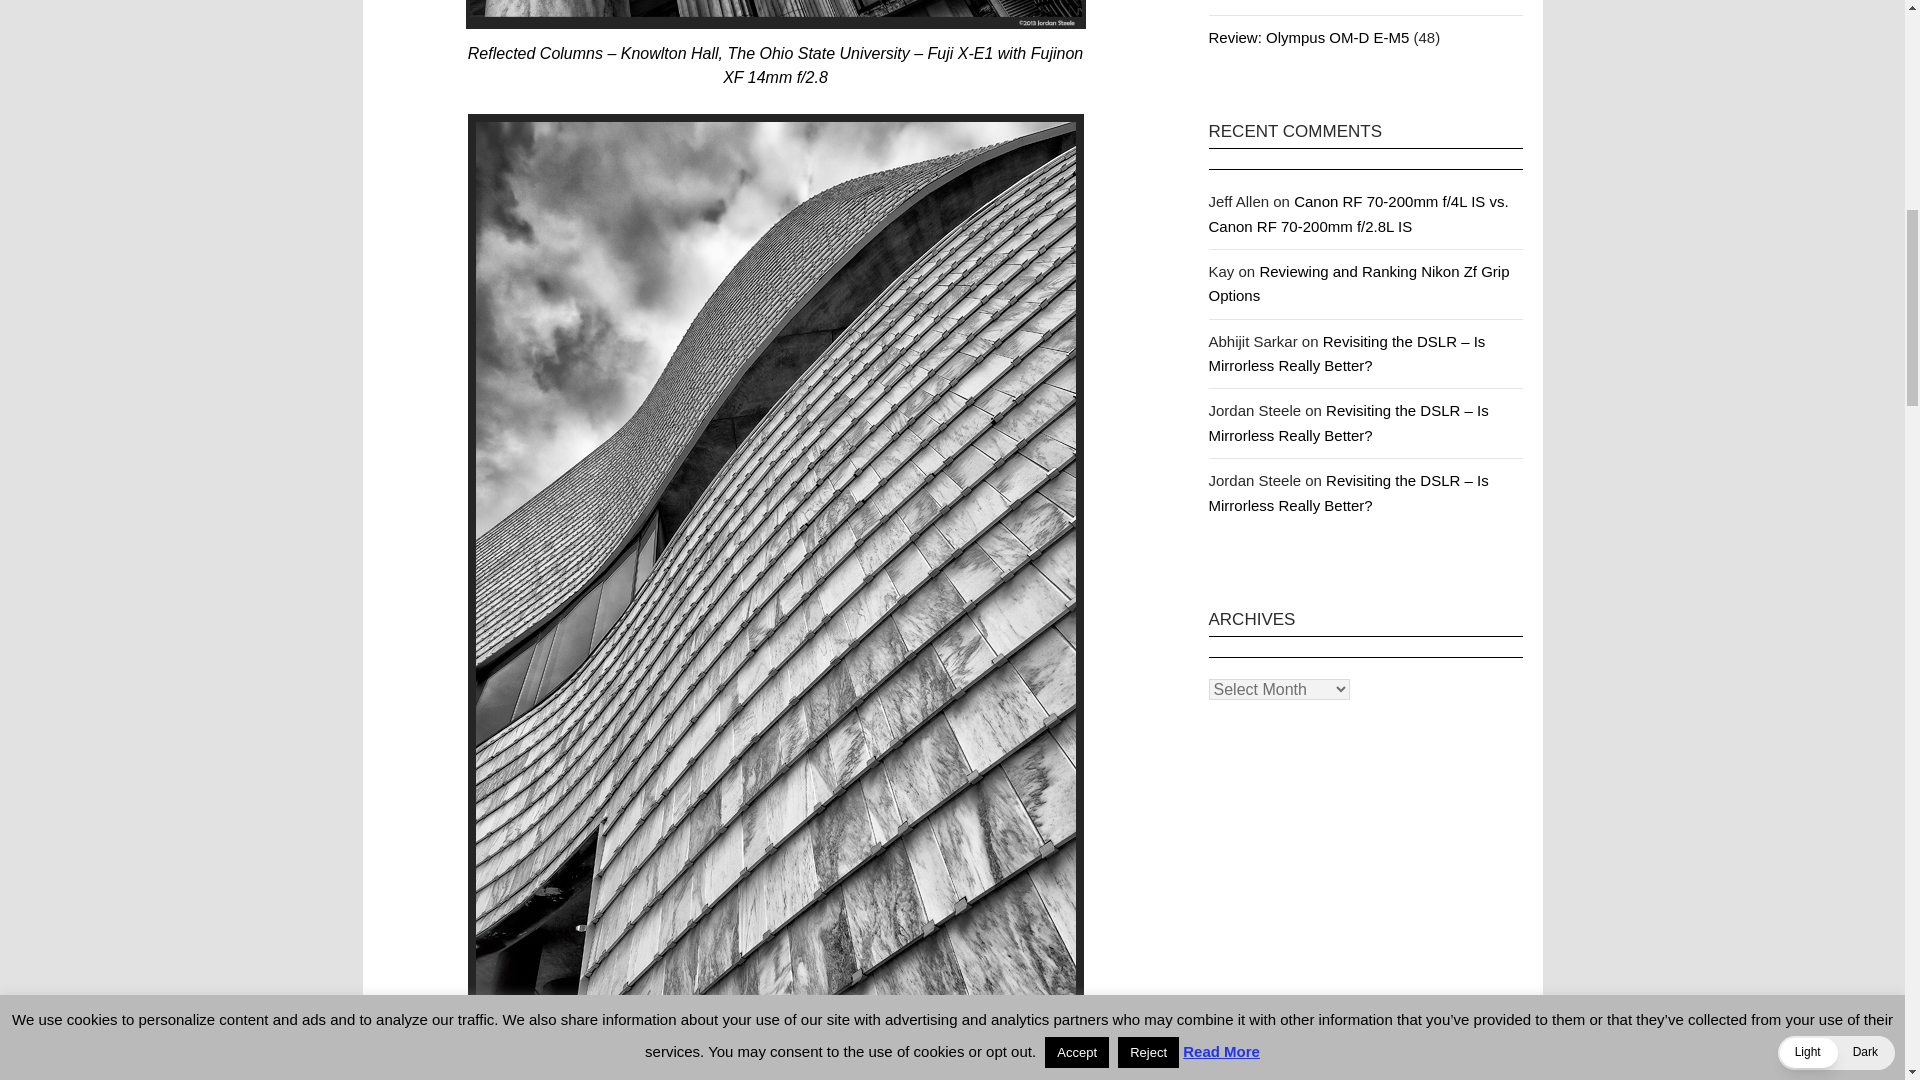  I want to click on Review: Olympus OM-D E-M5, so click(1308, 38).